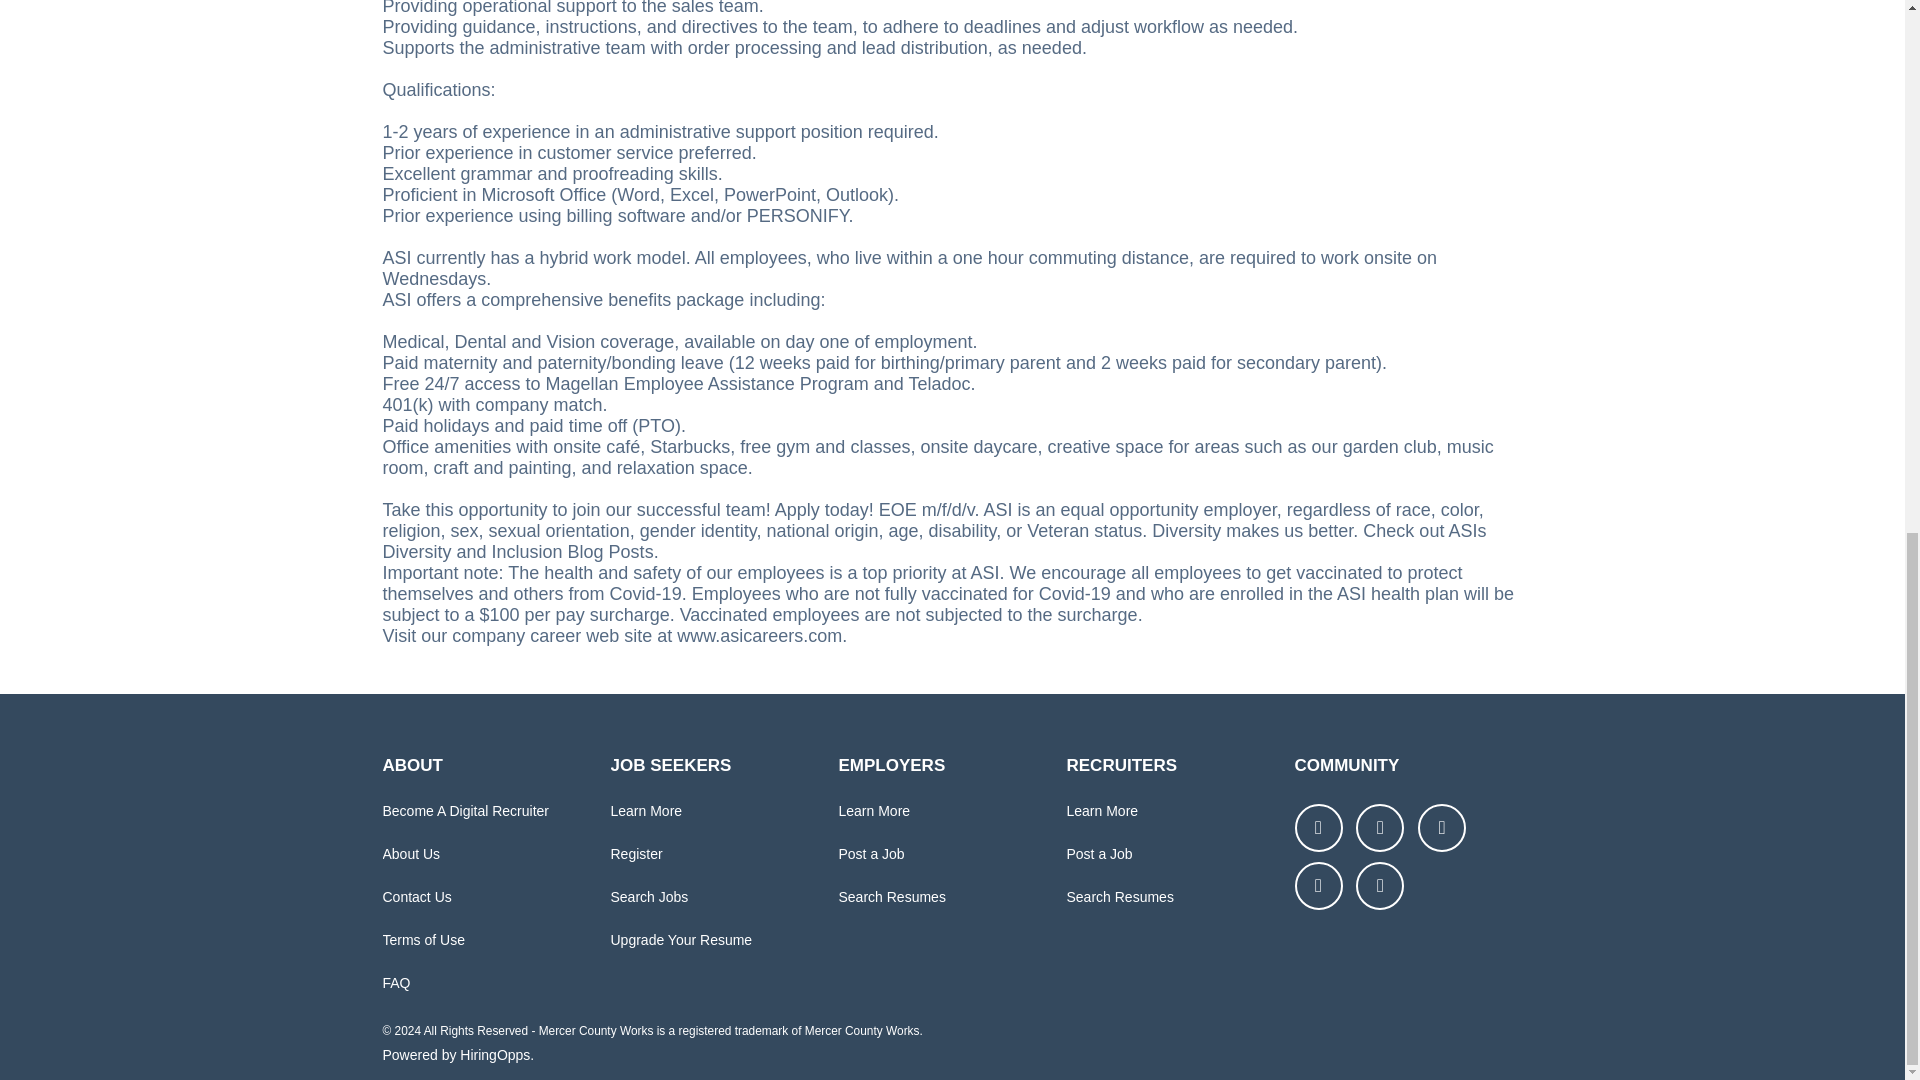 Image resolution: width=1920 pixels, height=1080 pixels. Describe the element at coordinates (410, 853) in the screenshot. I see `About Us` at that location.